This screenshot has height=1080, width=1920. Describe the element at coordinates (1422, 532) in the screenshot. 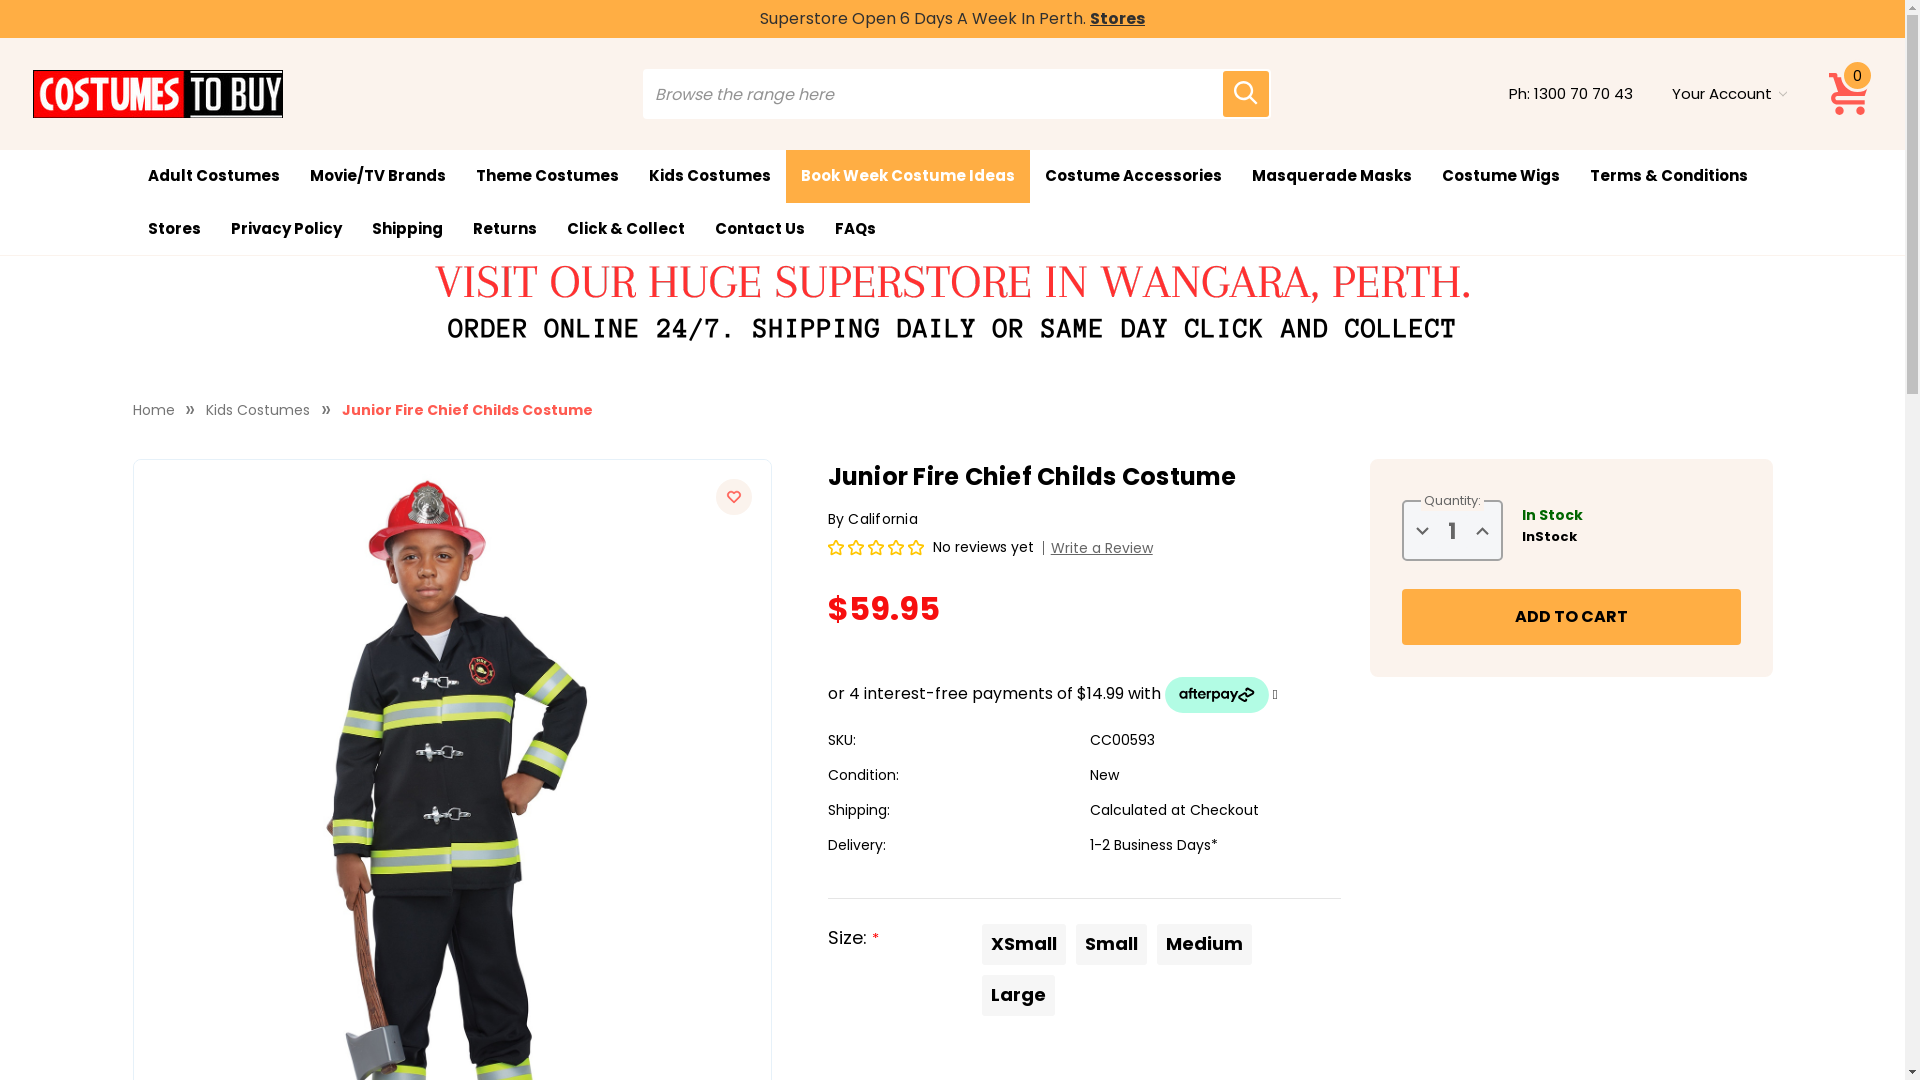

I see `Decrease Quantity of Junior Fire Chief Childs Costume` at that location.